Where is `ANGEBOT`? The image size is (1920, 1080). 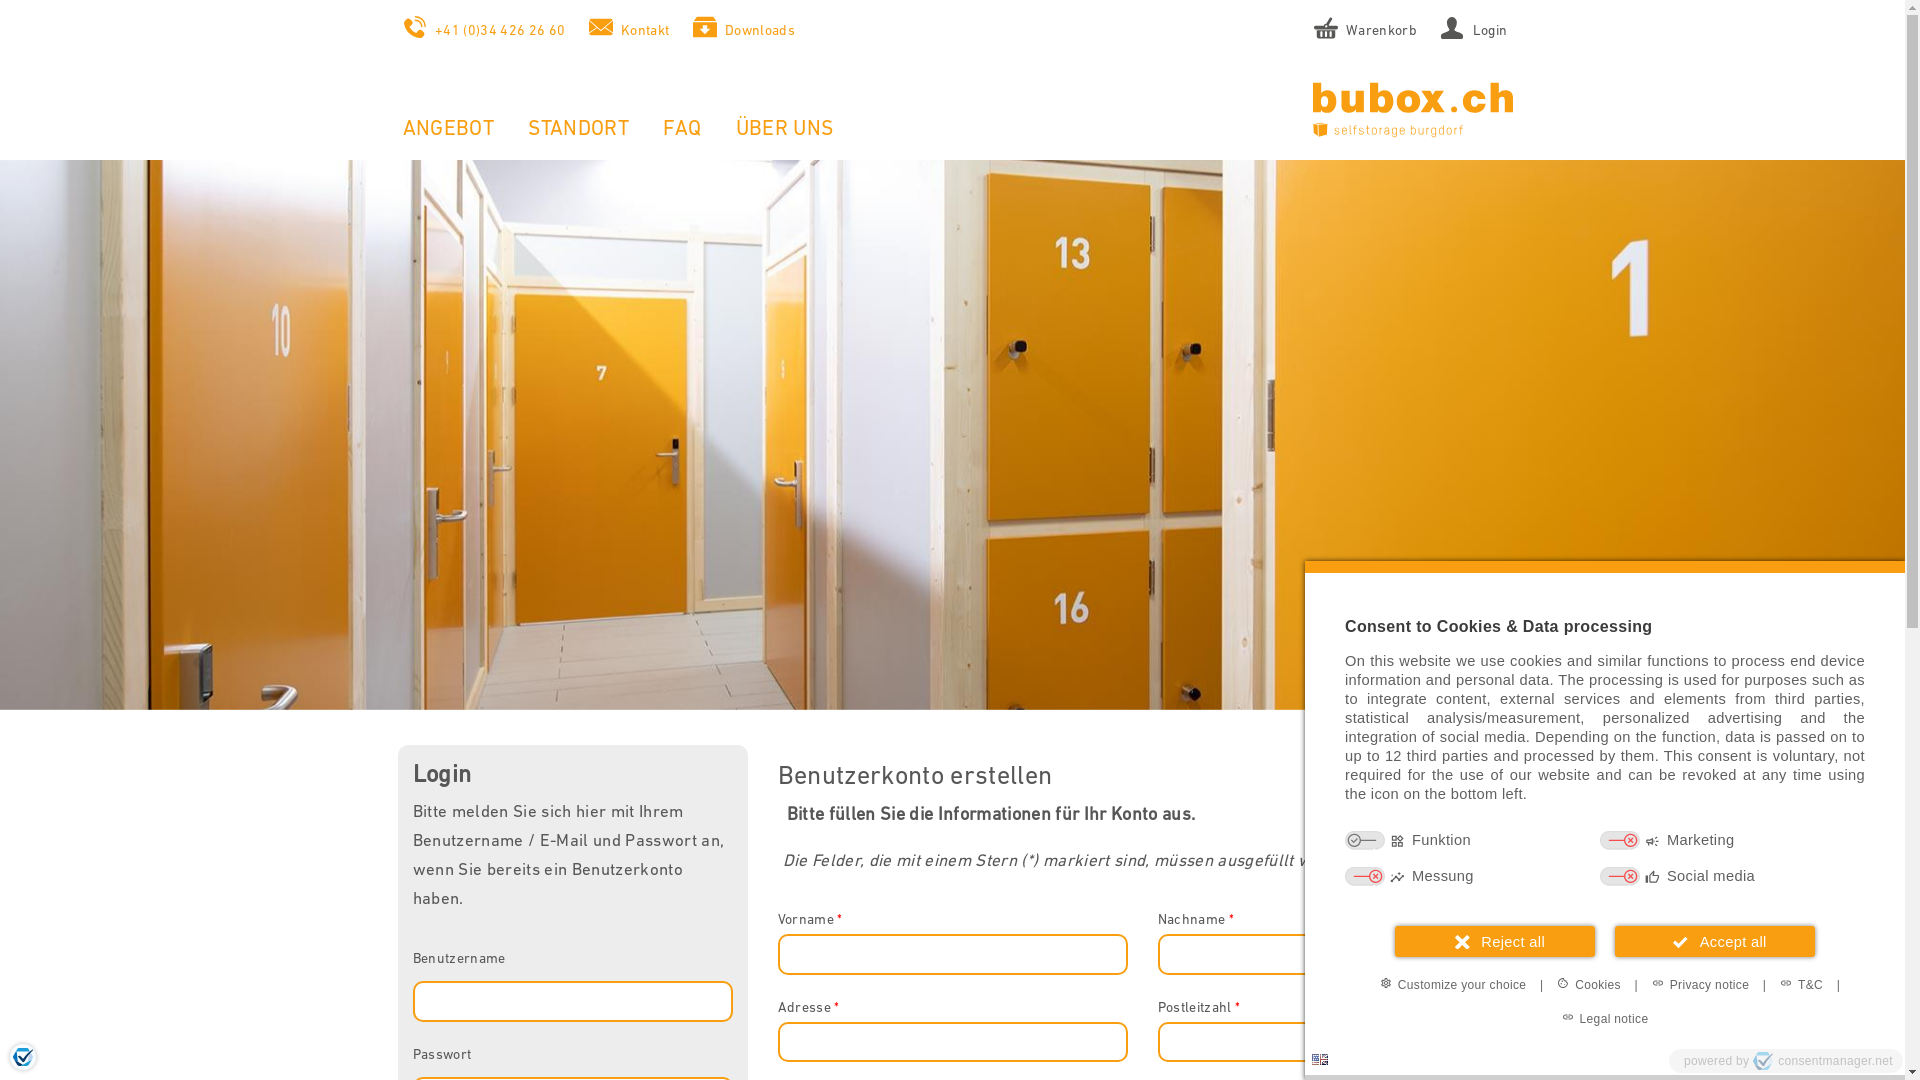
ANGEBOT is located at coordinates (448, 128).